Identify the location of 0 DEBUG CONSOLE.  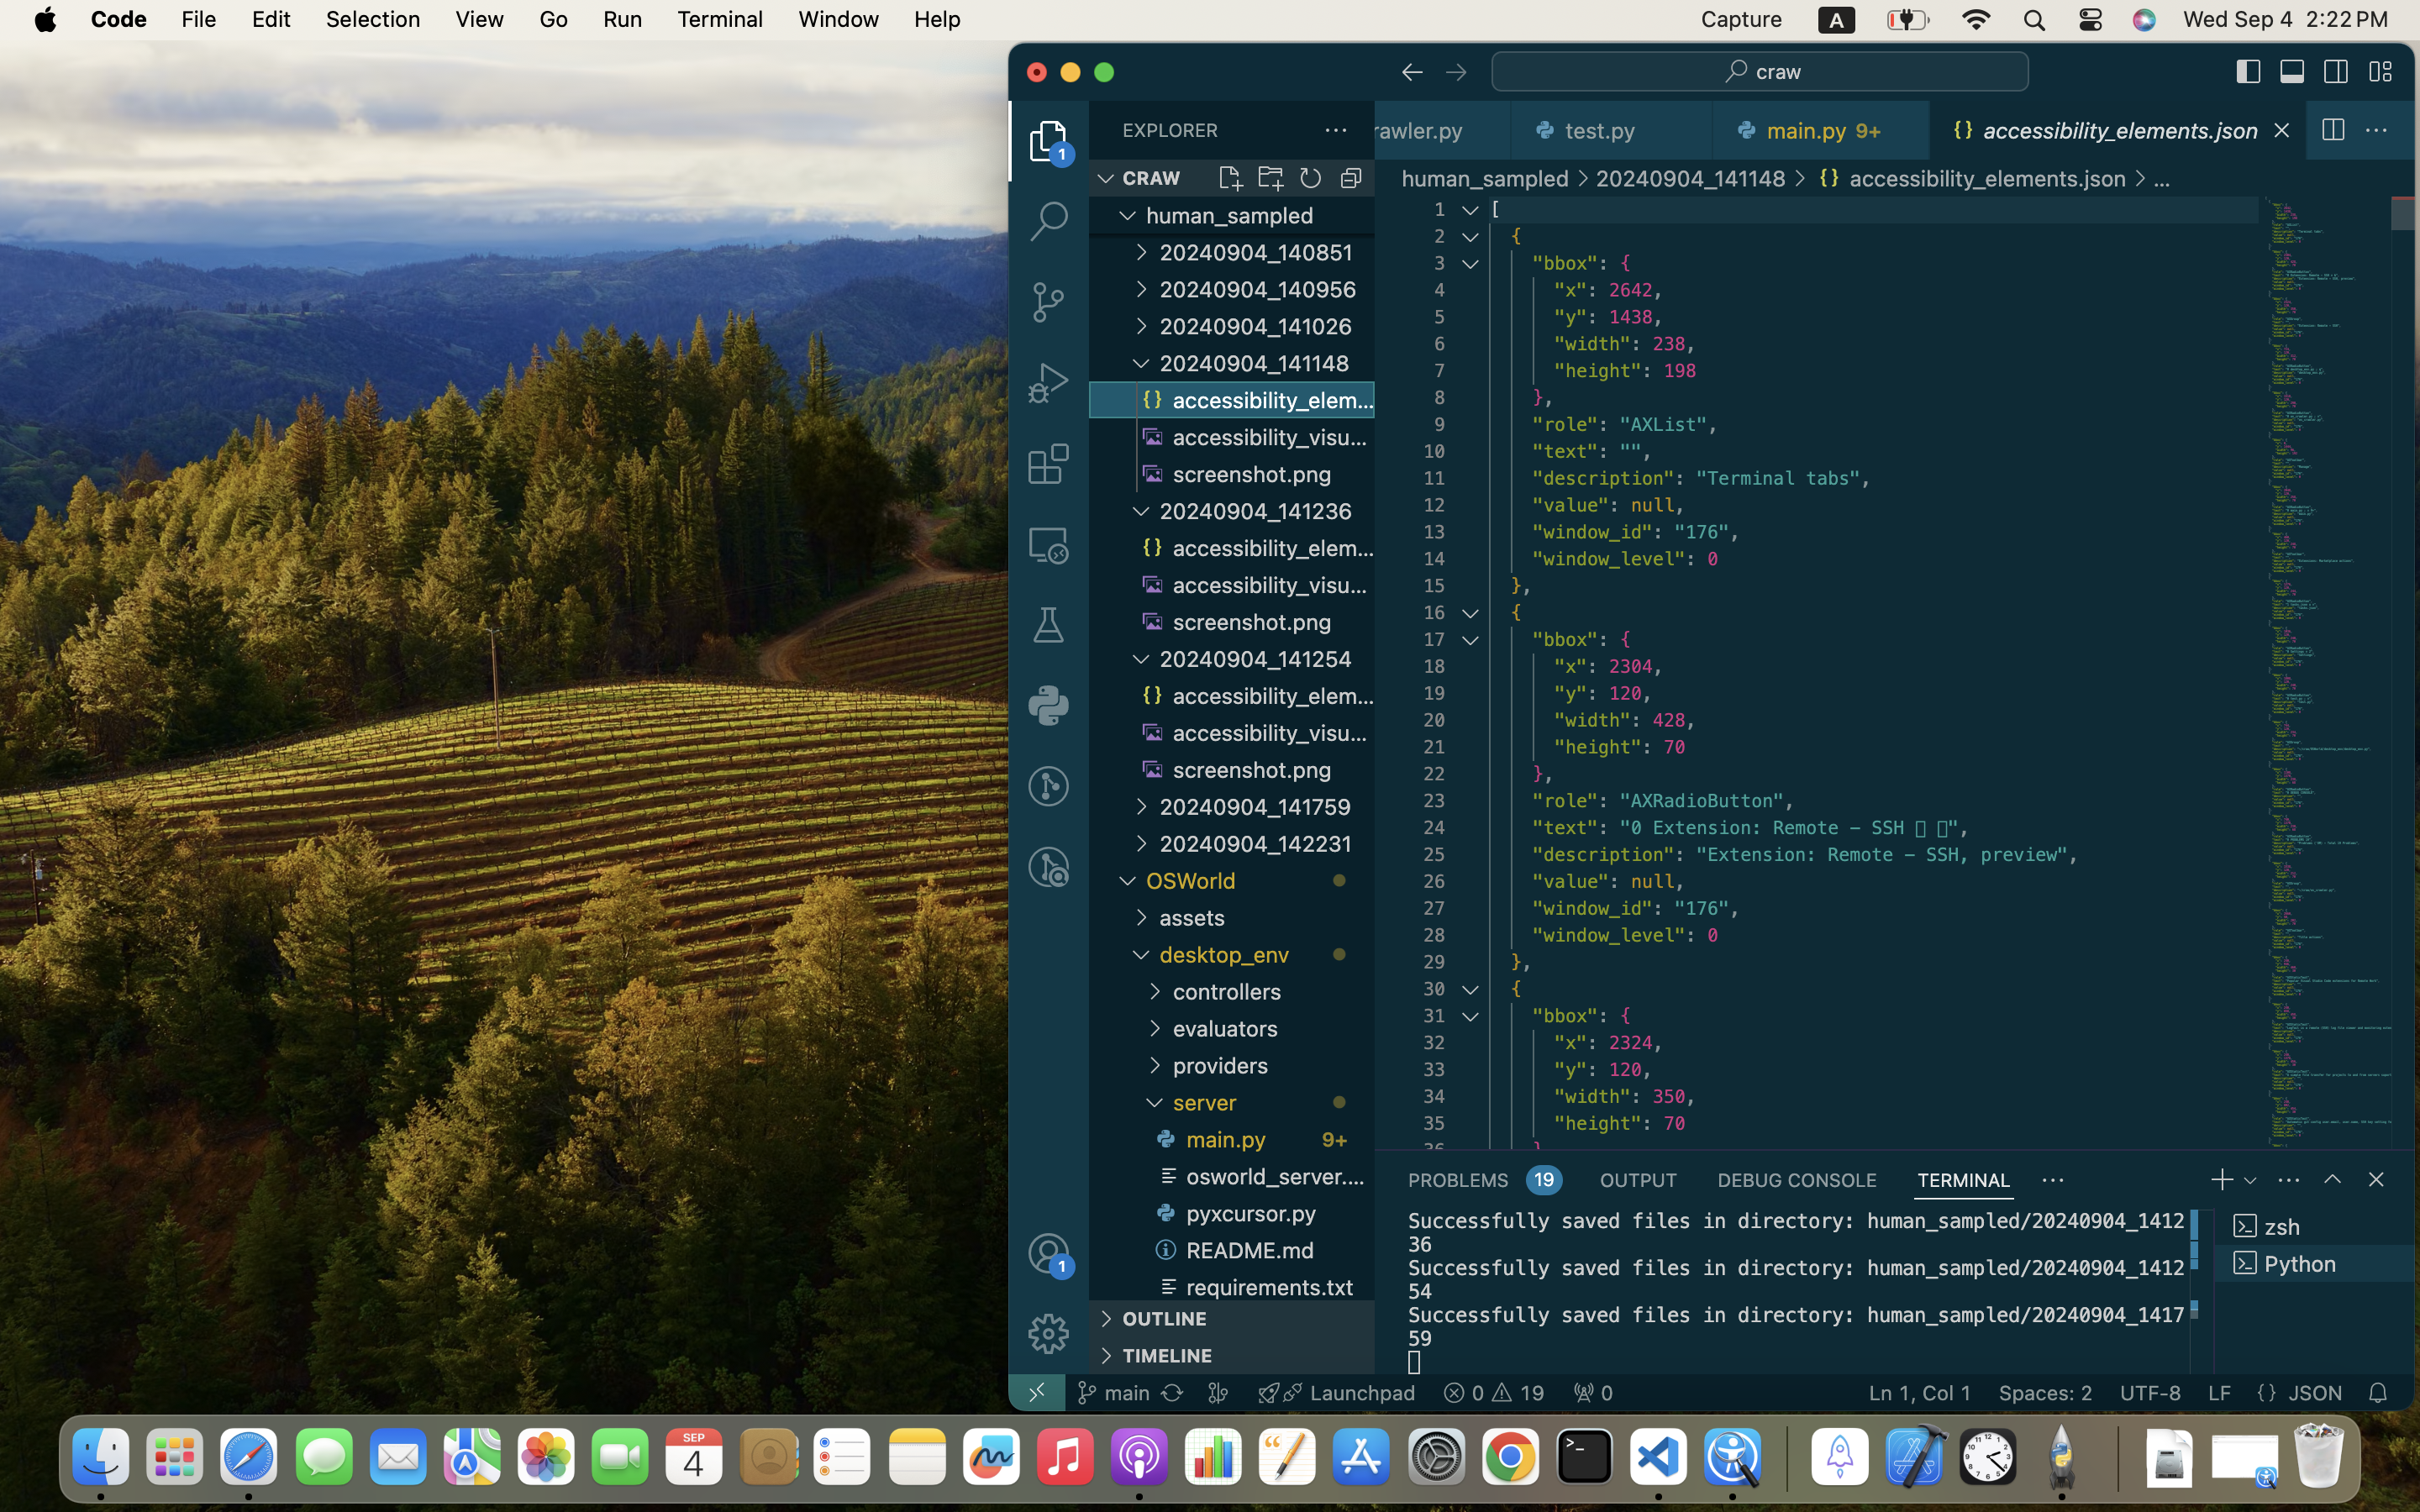
(1797, 1179).